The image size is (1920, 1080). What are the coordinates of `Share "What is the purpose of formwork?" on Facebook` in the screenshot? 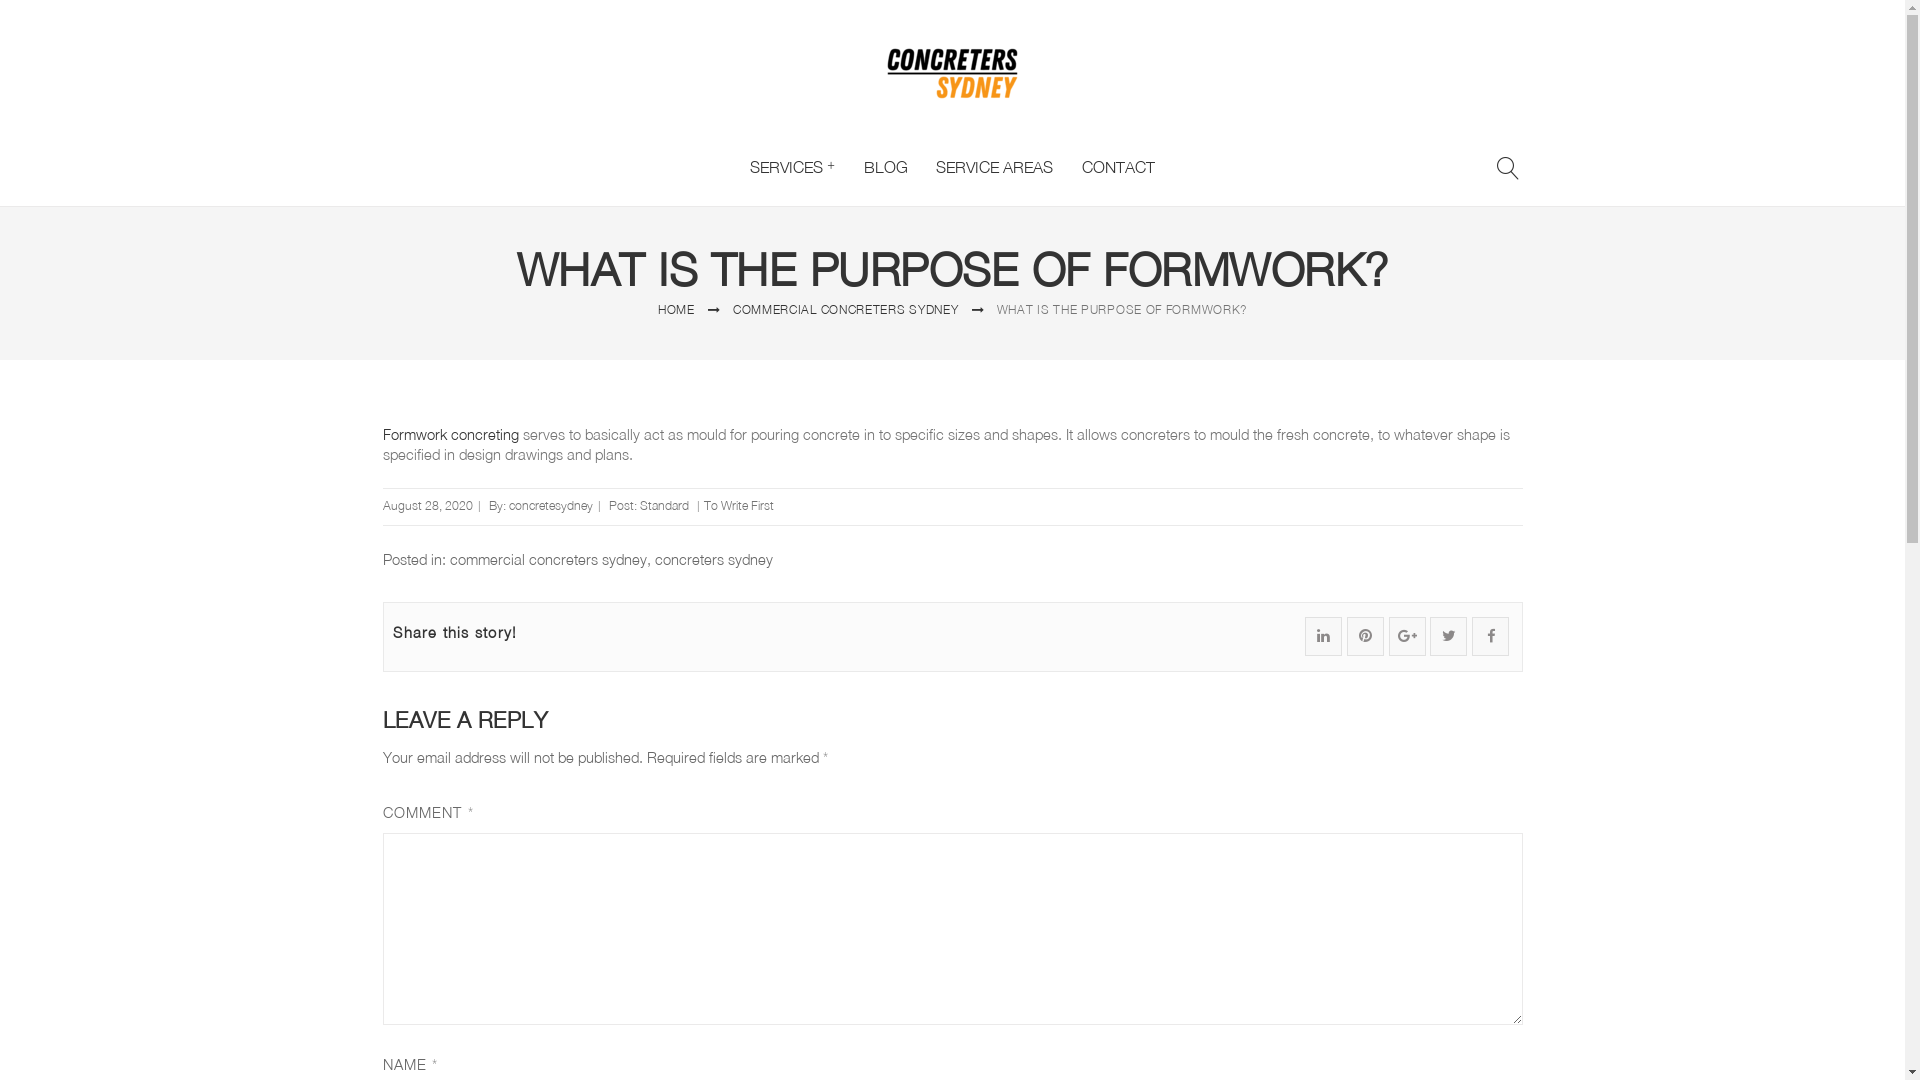 It's located at (1490, 636).